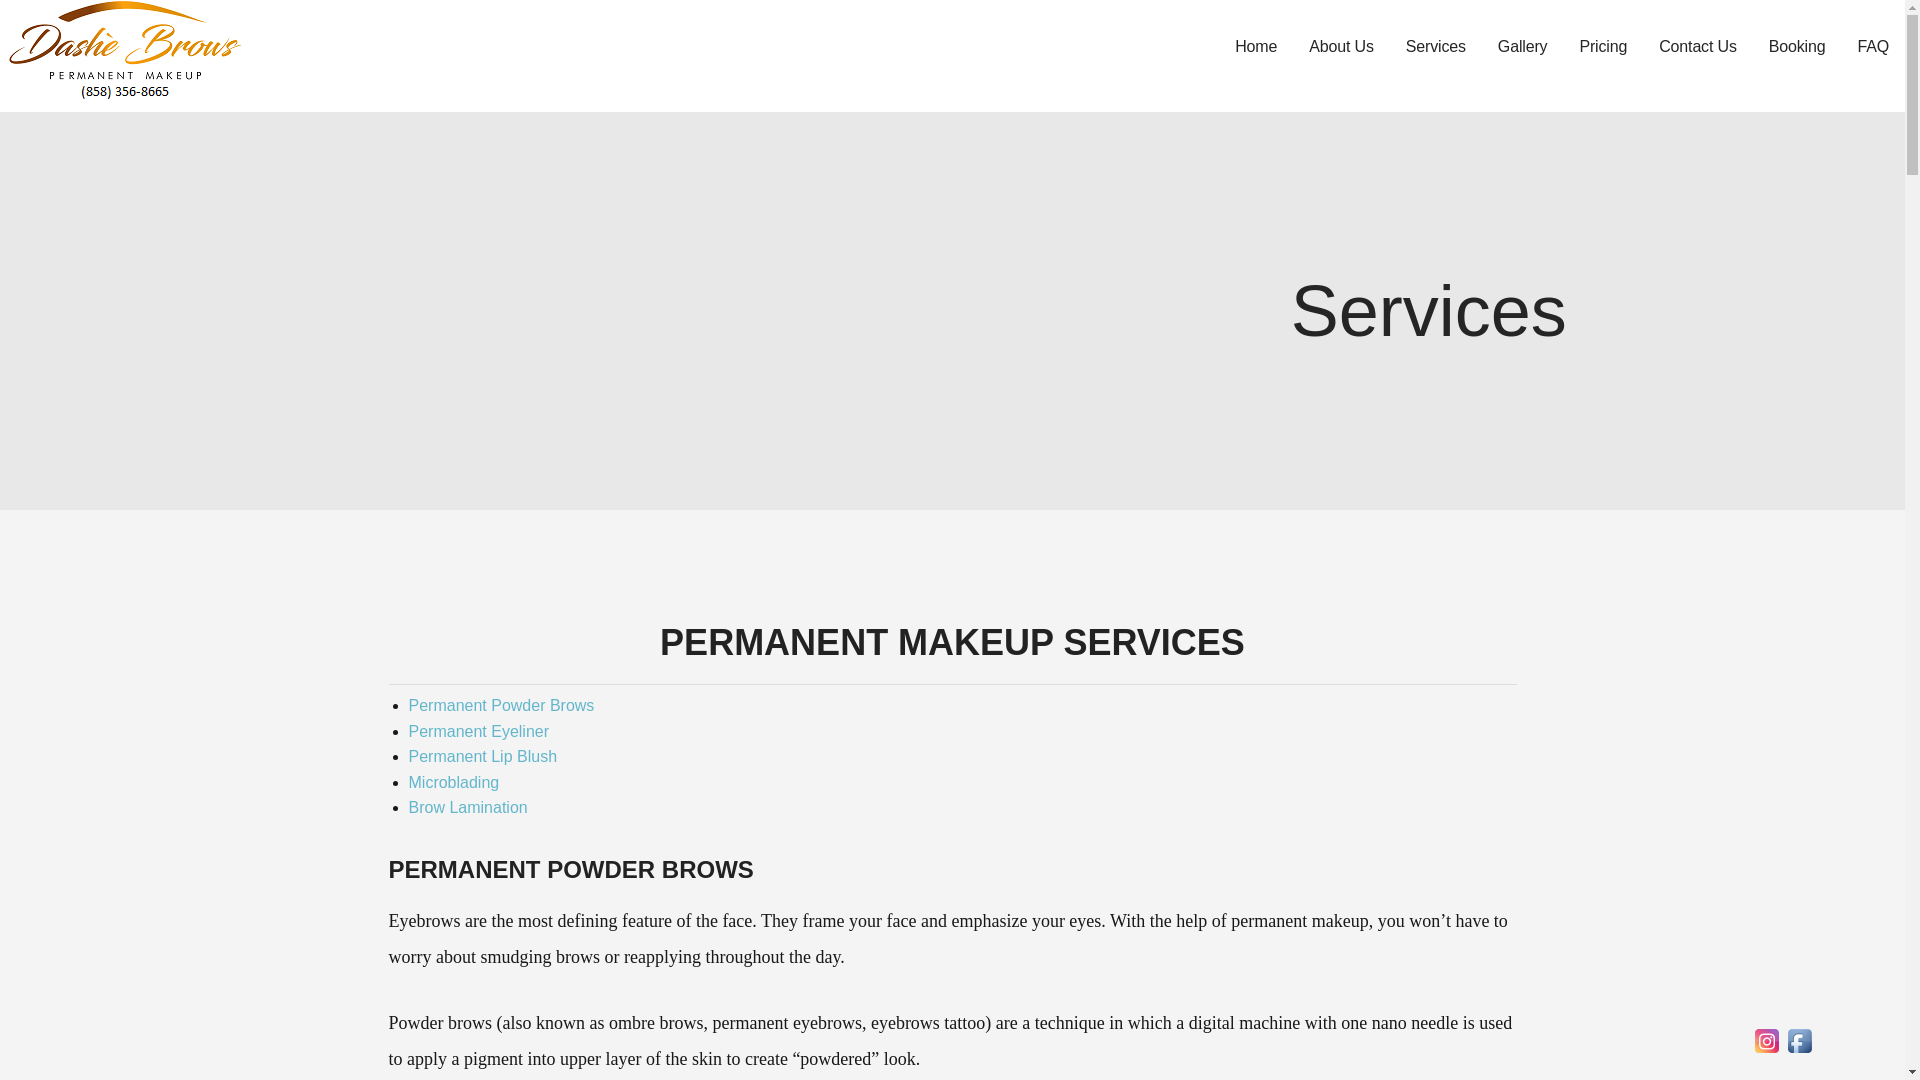 The height and width of the screenshot is (1080, 1920). Describe the element at coordinates (1698, 56) in the screenshot. I see `Contact Us` at that location.